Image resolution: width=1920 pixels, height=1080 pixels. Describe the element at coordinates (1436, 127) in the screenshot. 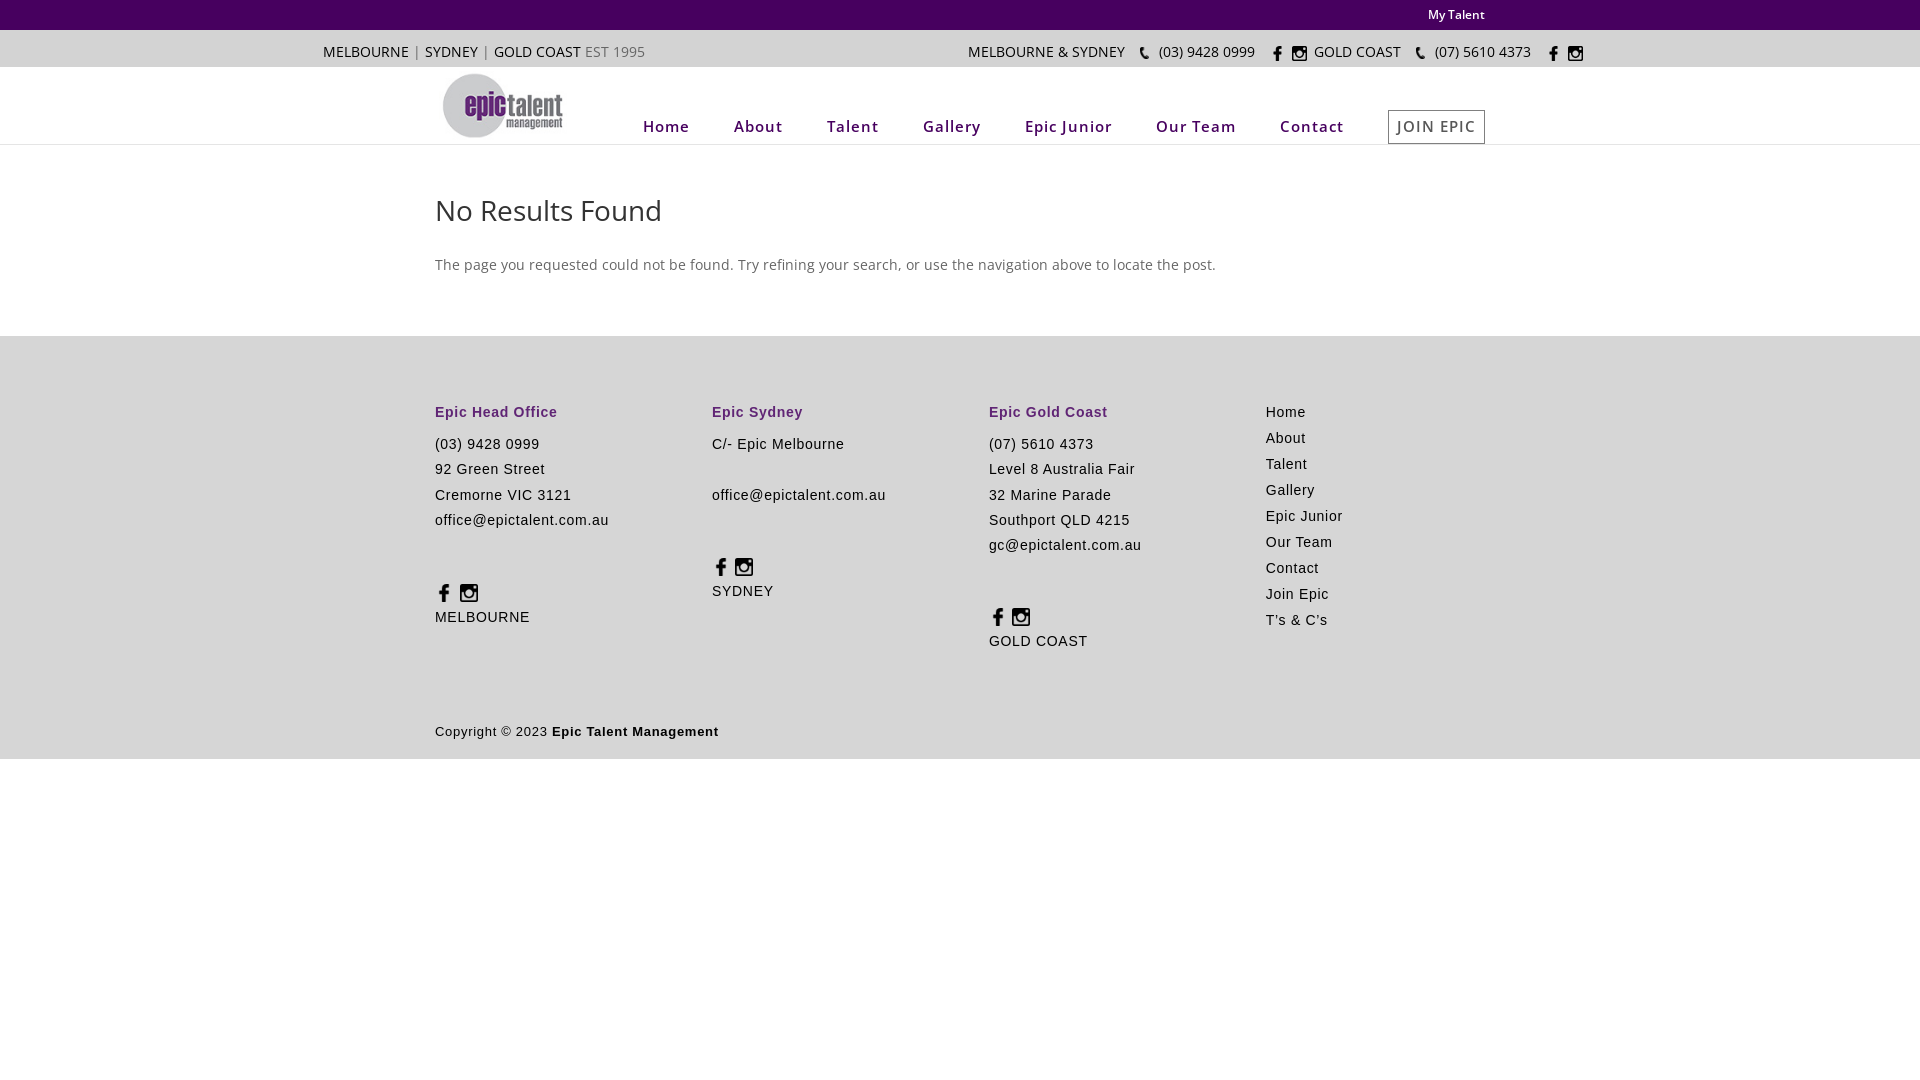

I see `JOIN EPIC` at that location.